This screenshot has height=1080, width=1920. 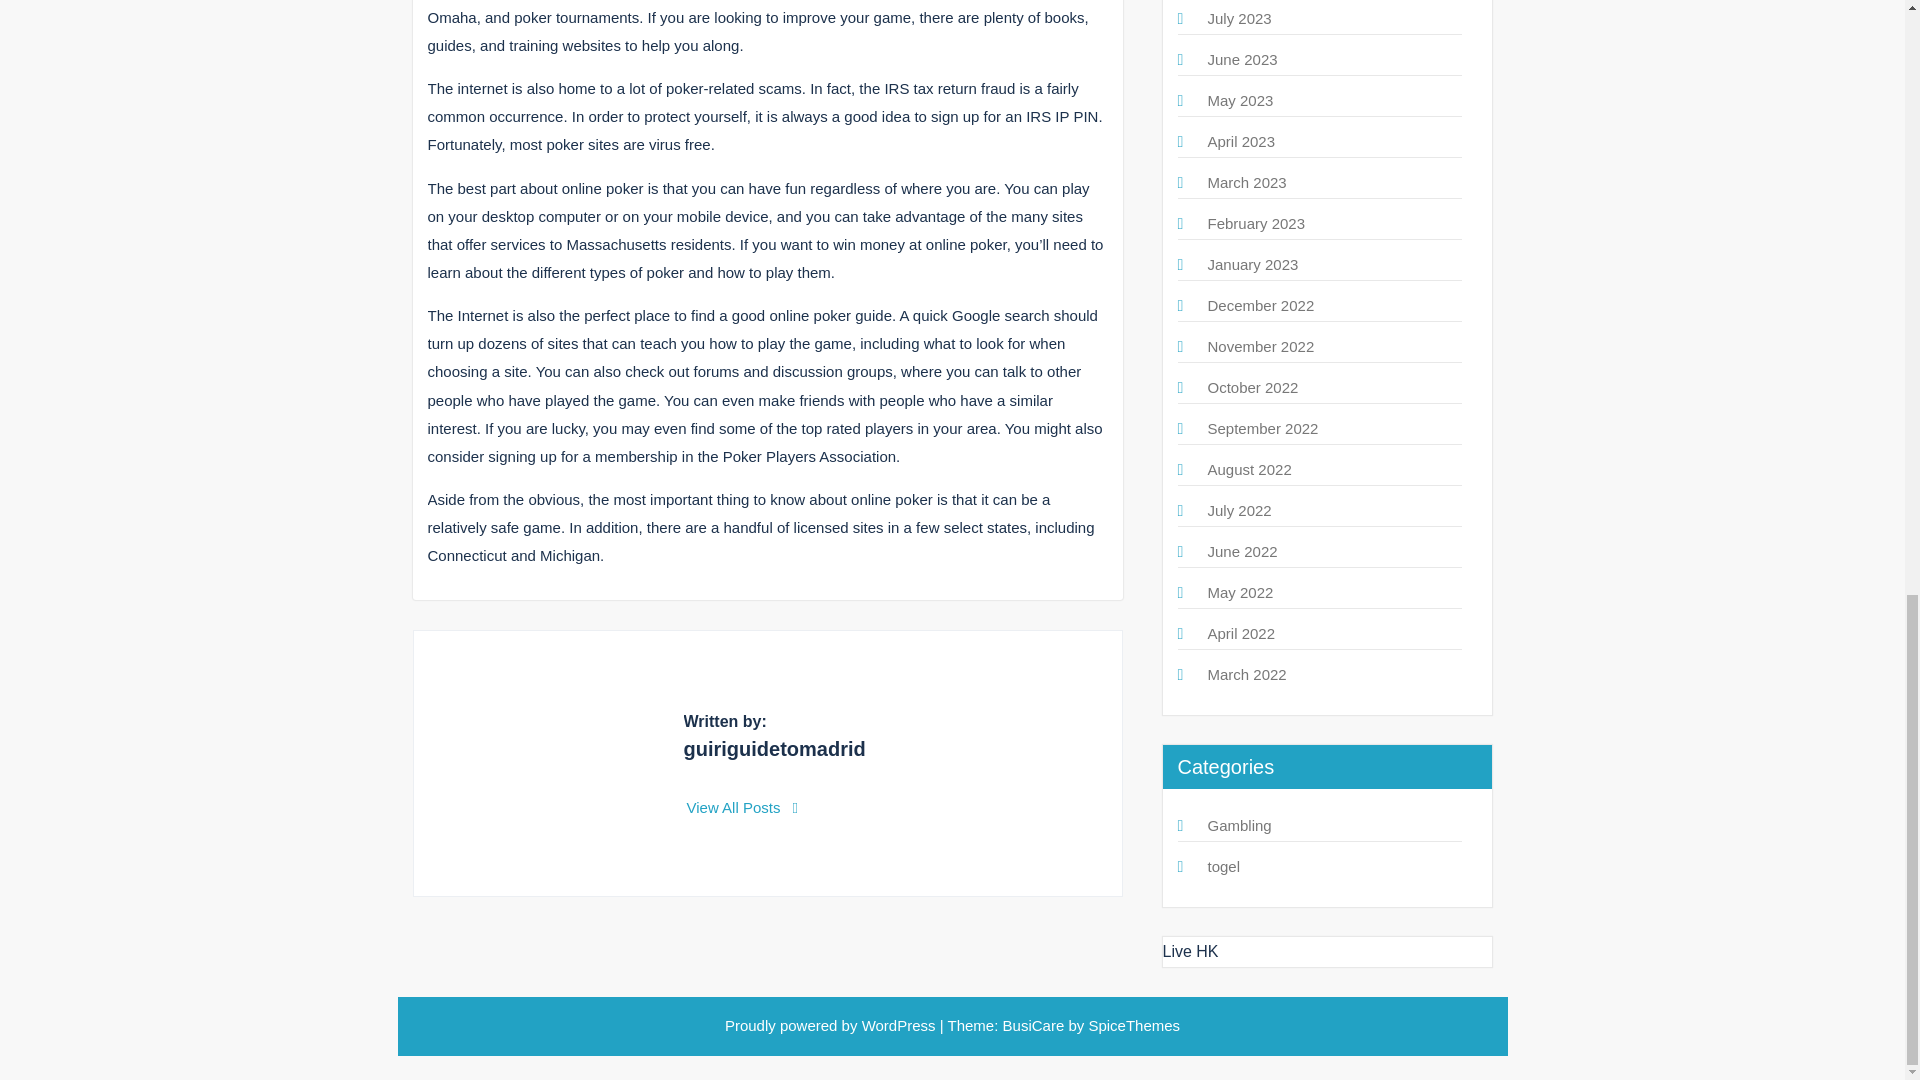 What do you see at coordinates (1240, 100) in the screenshot?
I see `May 2023` at bounding box center [1240, 100].